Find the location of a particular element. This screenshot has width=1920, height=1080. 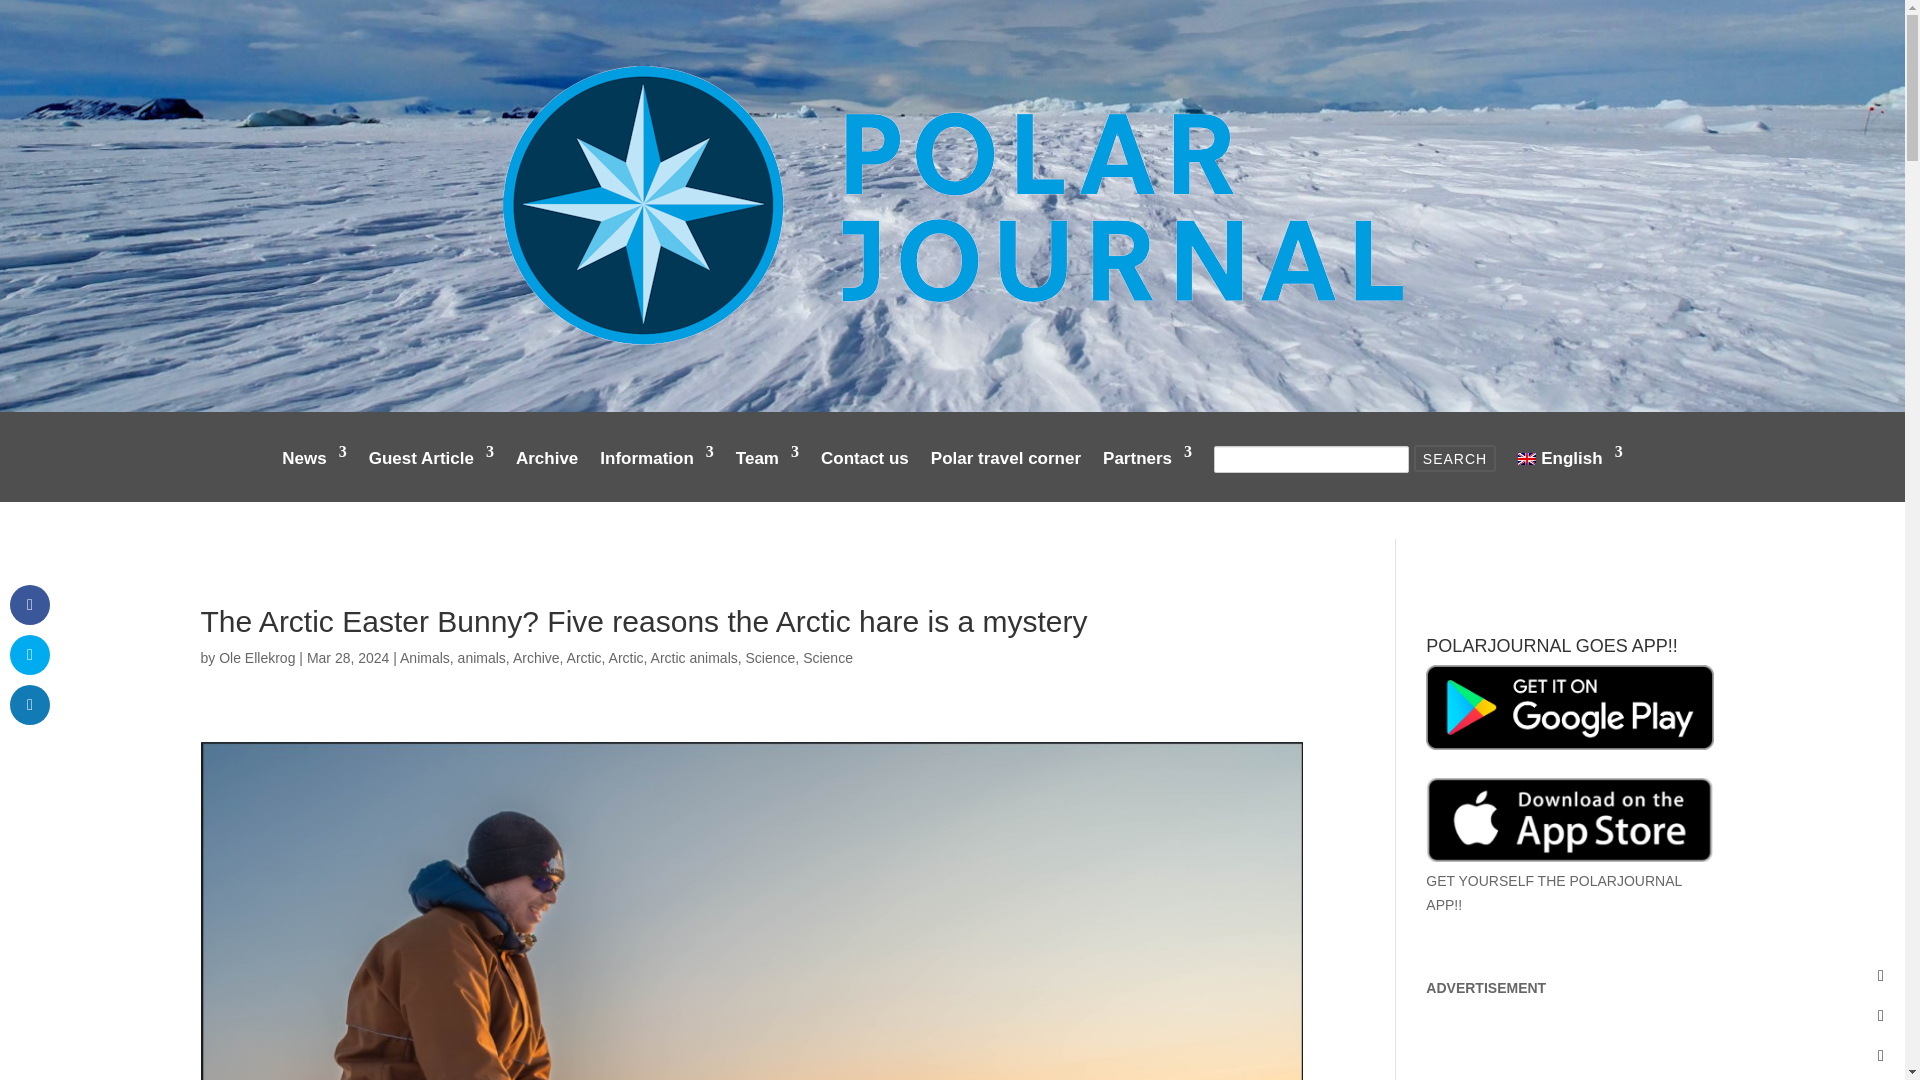

advertisement is located at coordinates (1570, 707).